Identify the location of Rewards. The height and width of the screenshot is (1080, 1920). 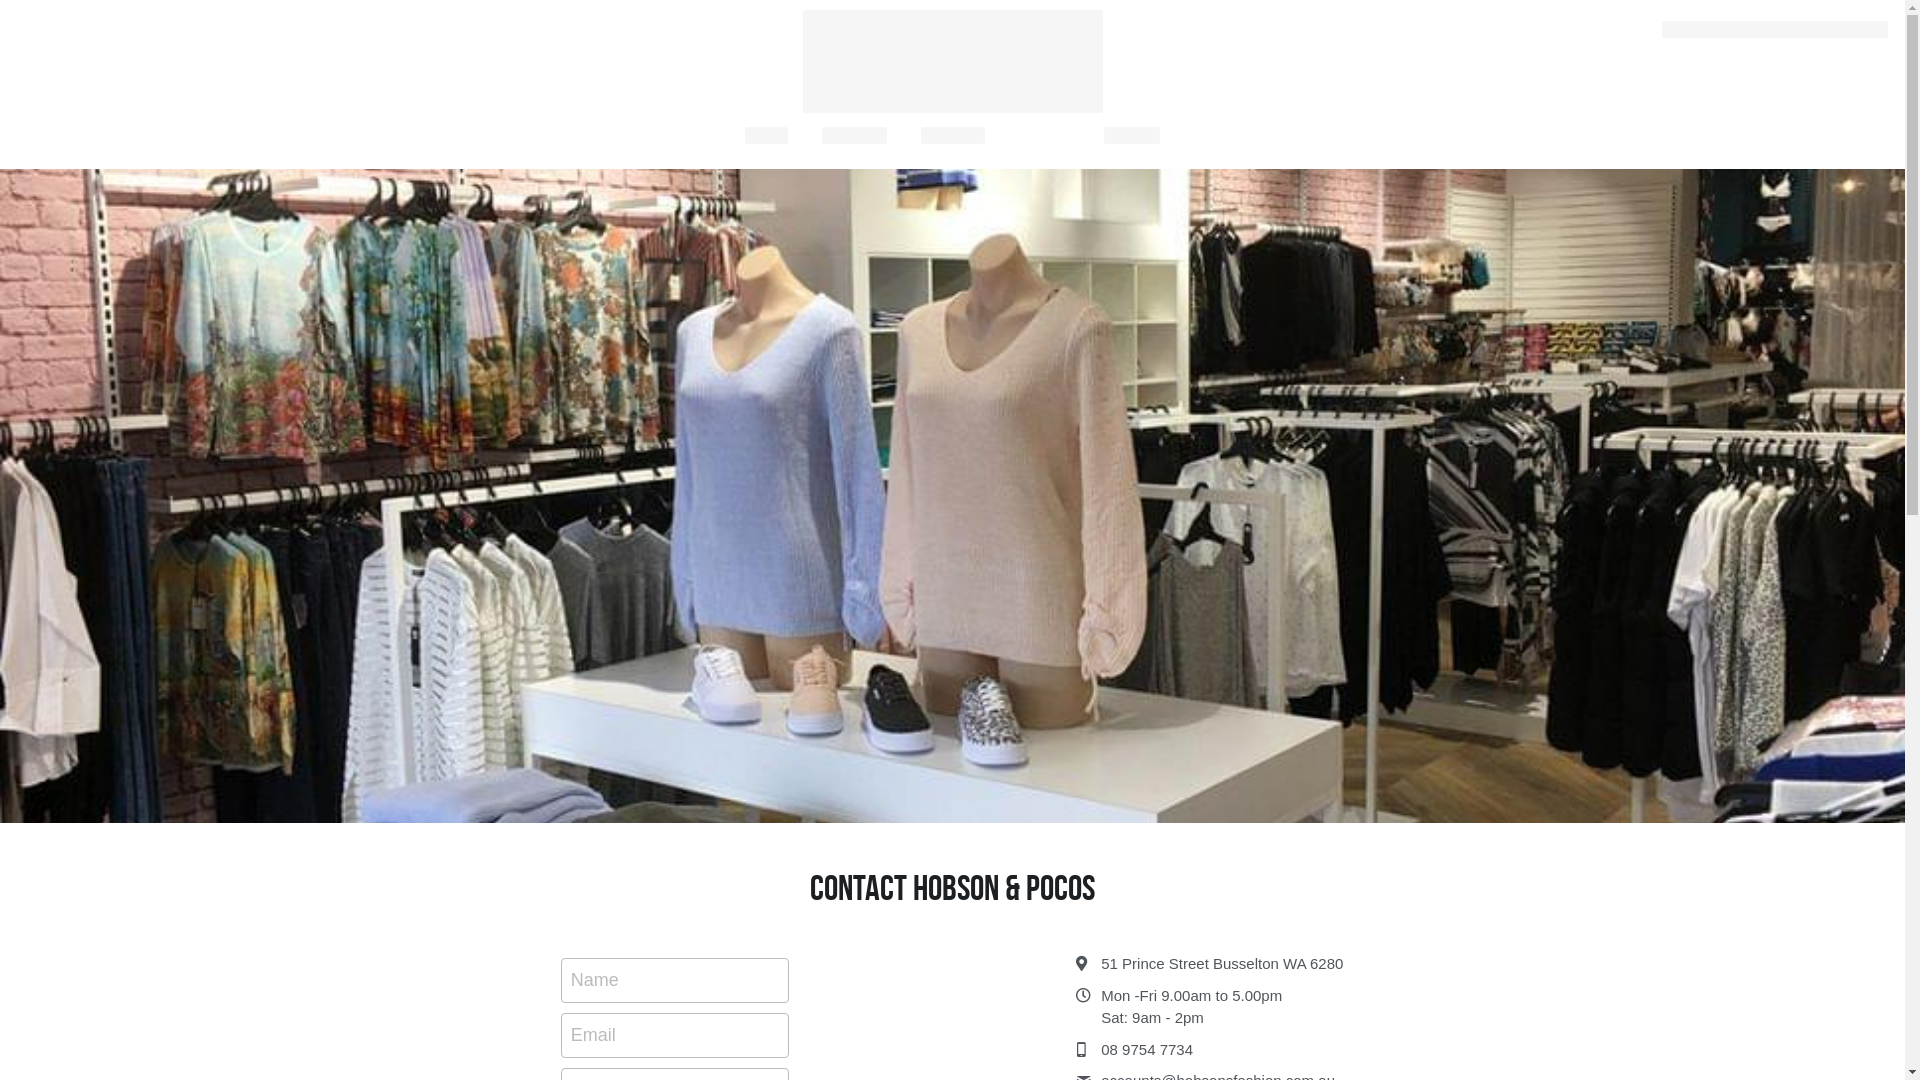
(952, 136).